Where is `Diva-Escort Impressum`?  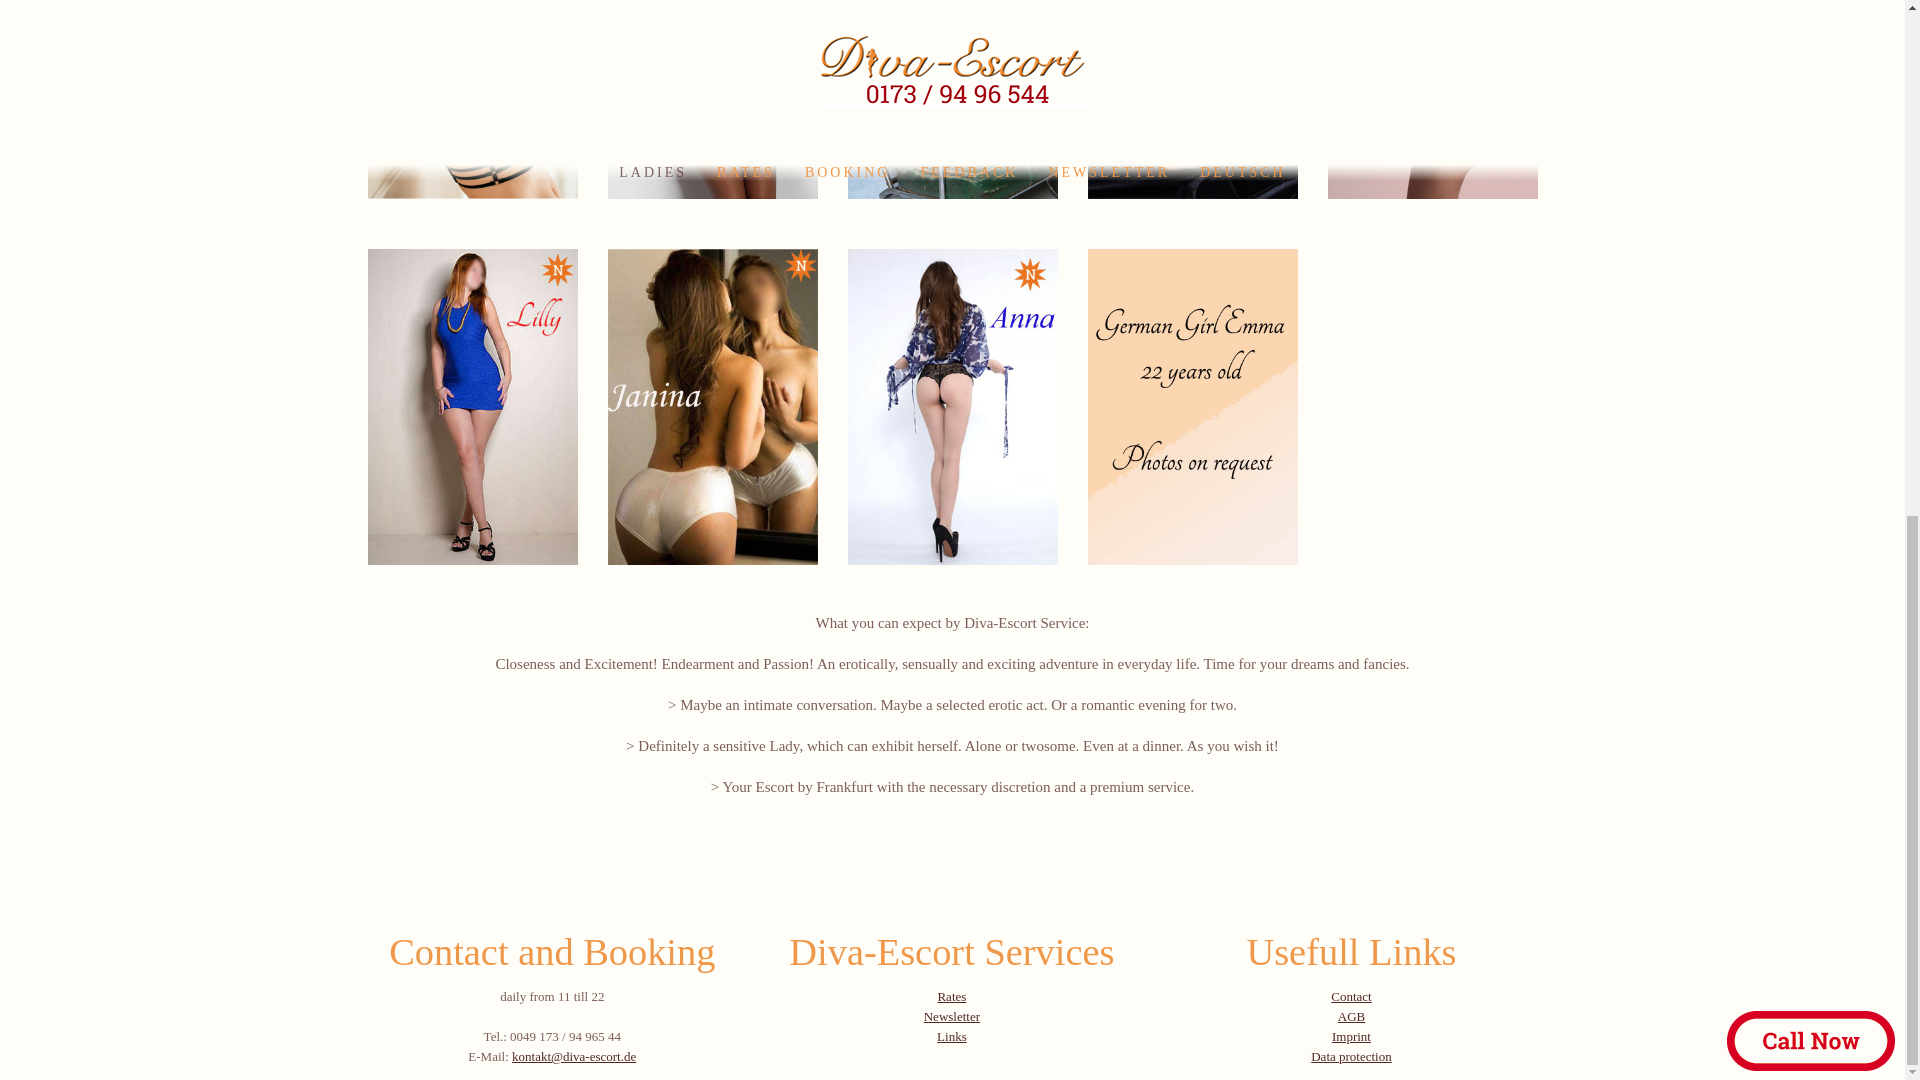
Diva-Escort Impressum is located at coordinates (1351, 1036).